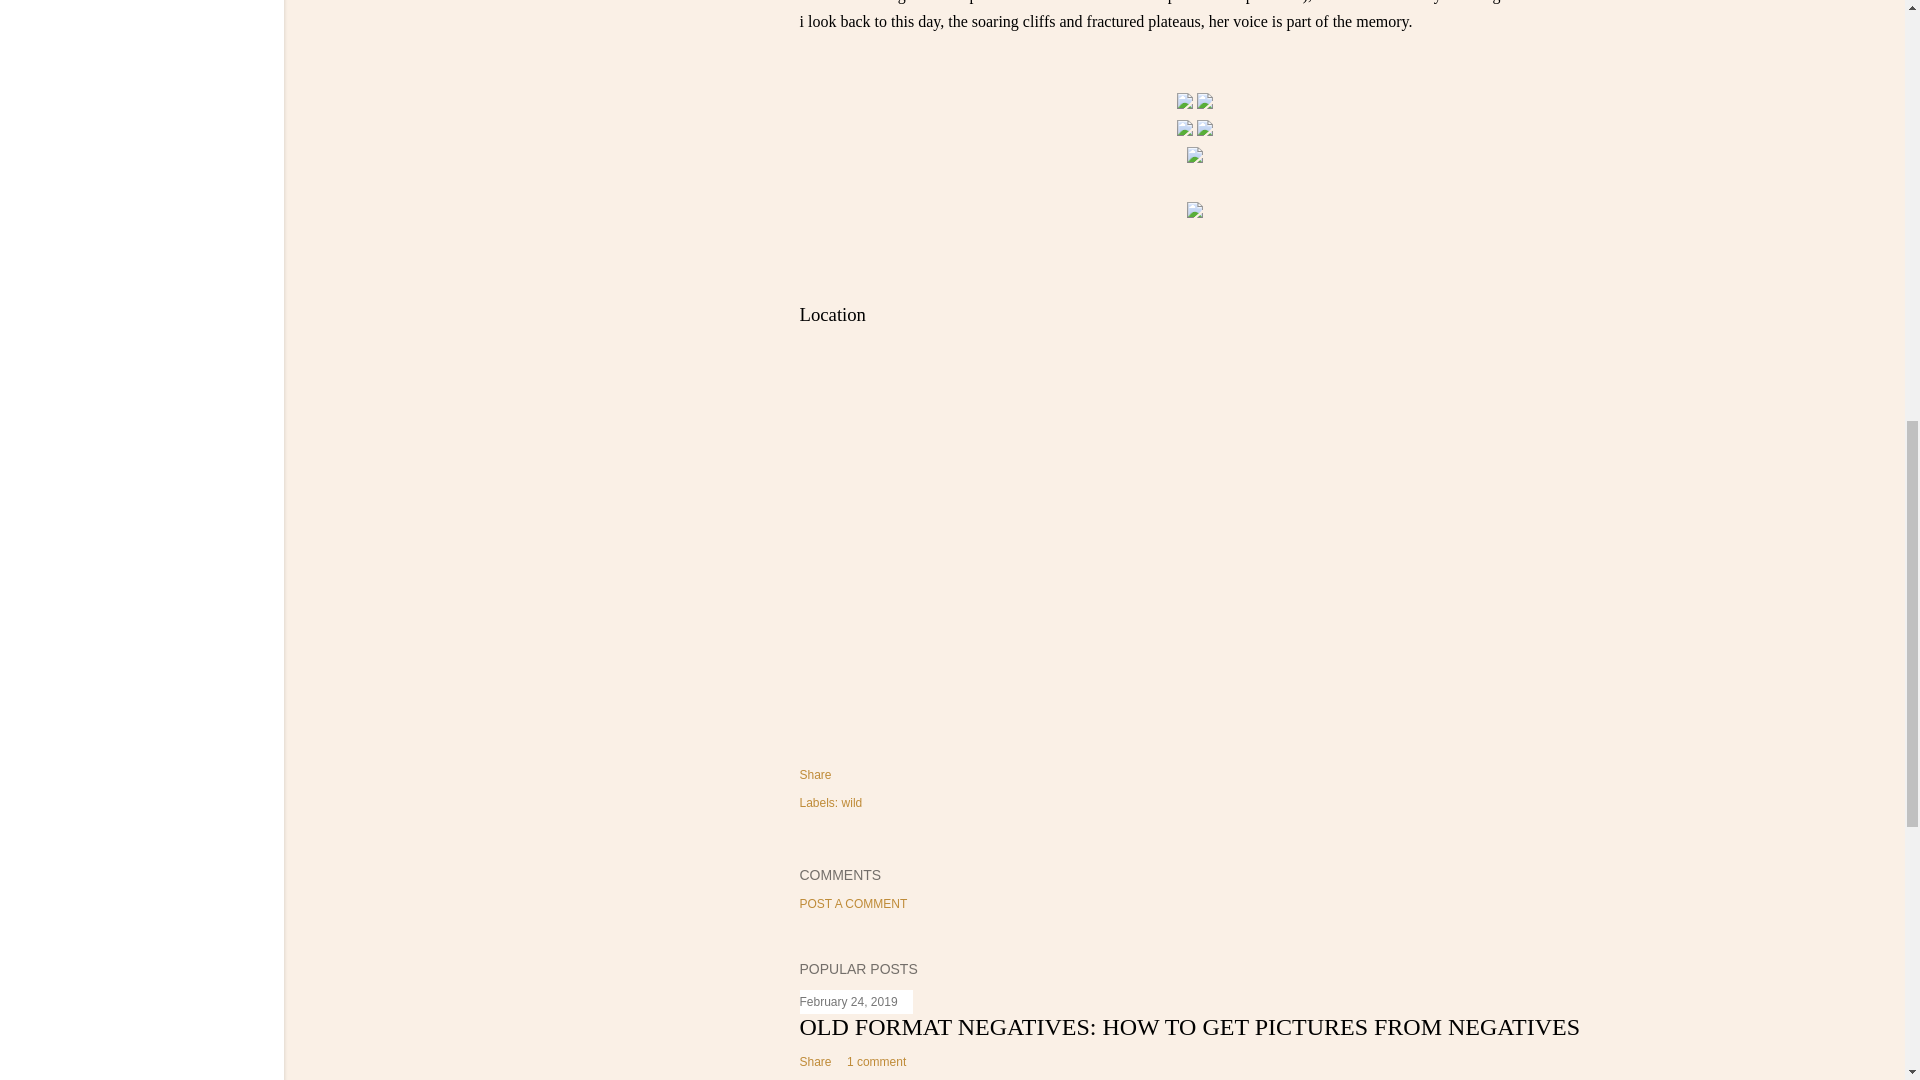 The width and height of the screenshot is (1920, 1080). What do you see at coordinates (849, 1001) in the screenshot?
I see `February 24, 2019` at bounding box center [849, 1001].